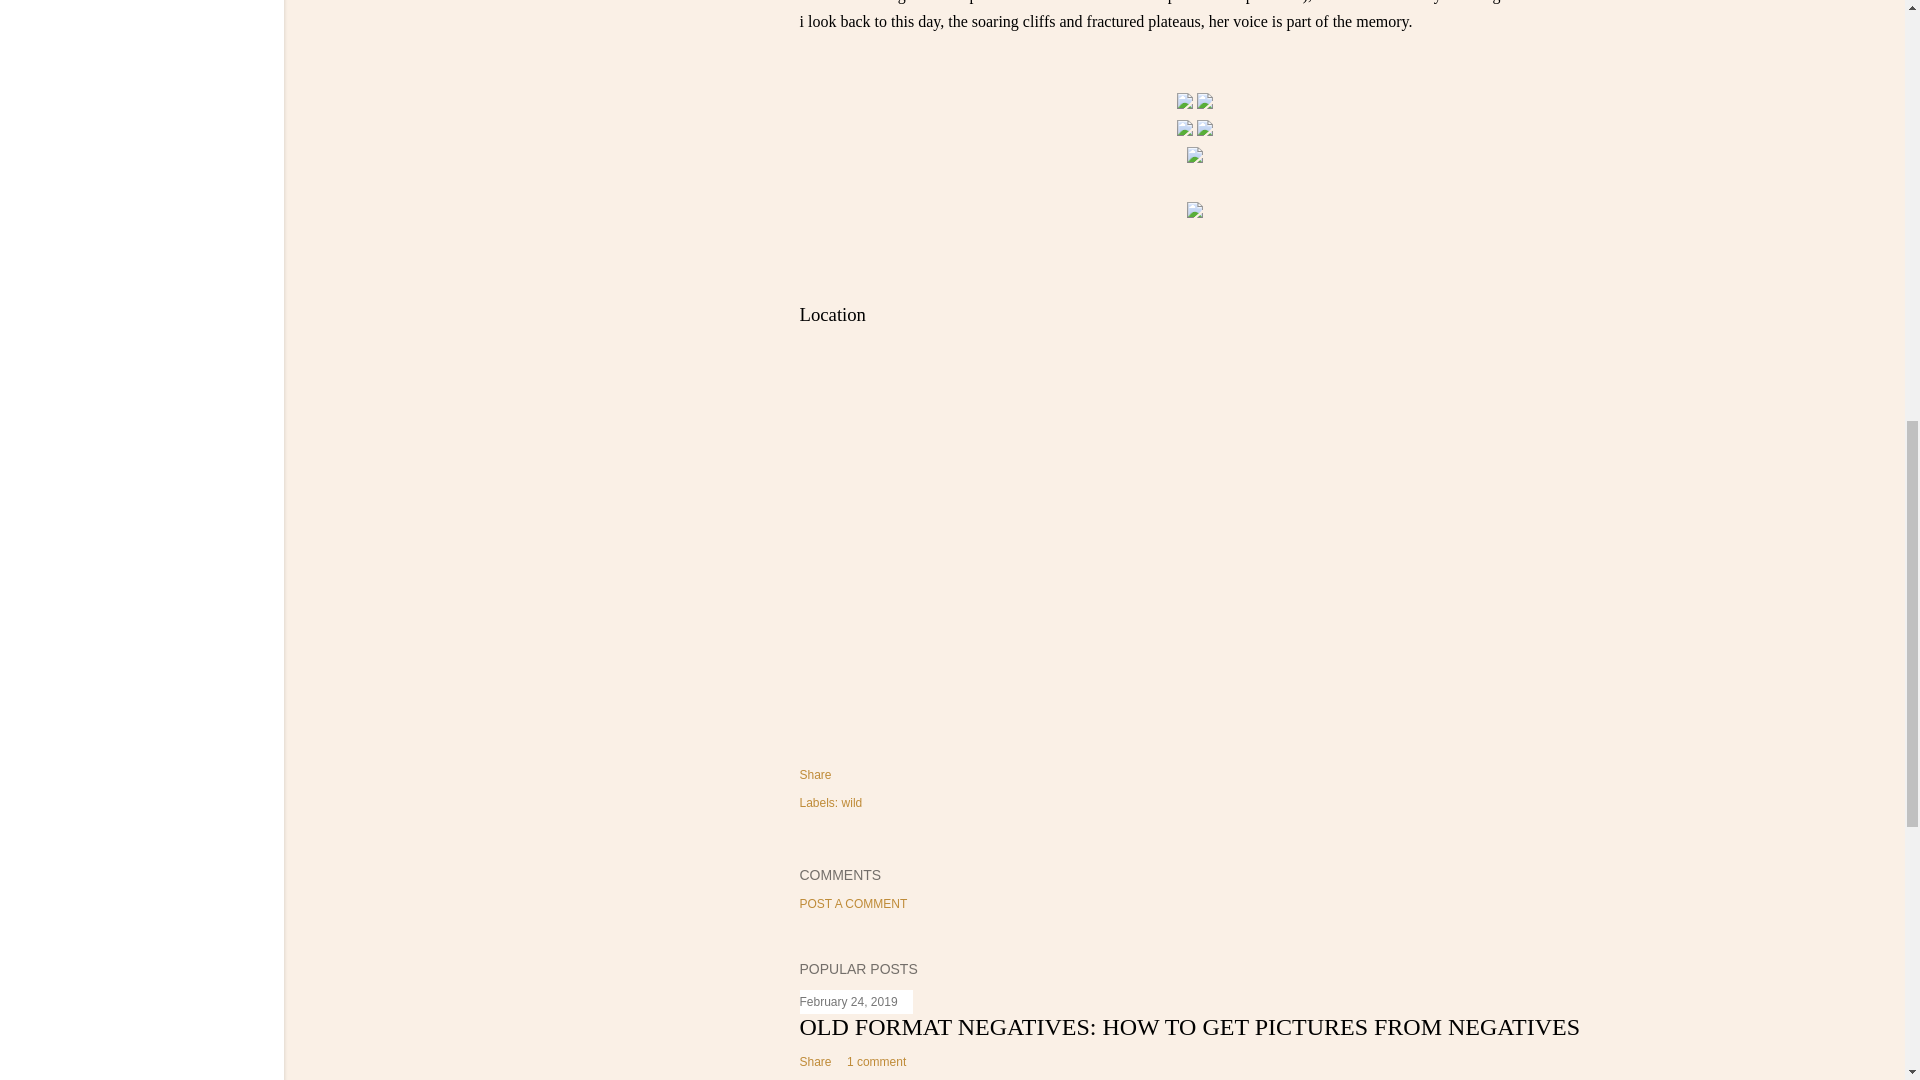 The width and height of the screenshot is (1920, 1080). What do you see at coordinates (849, 1001) in the screenshot?
I see `February 24, 2019` at bounding box center [849, 1001].